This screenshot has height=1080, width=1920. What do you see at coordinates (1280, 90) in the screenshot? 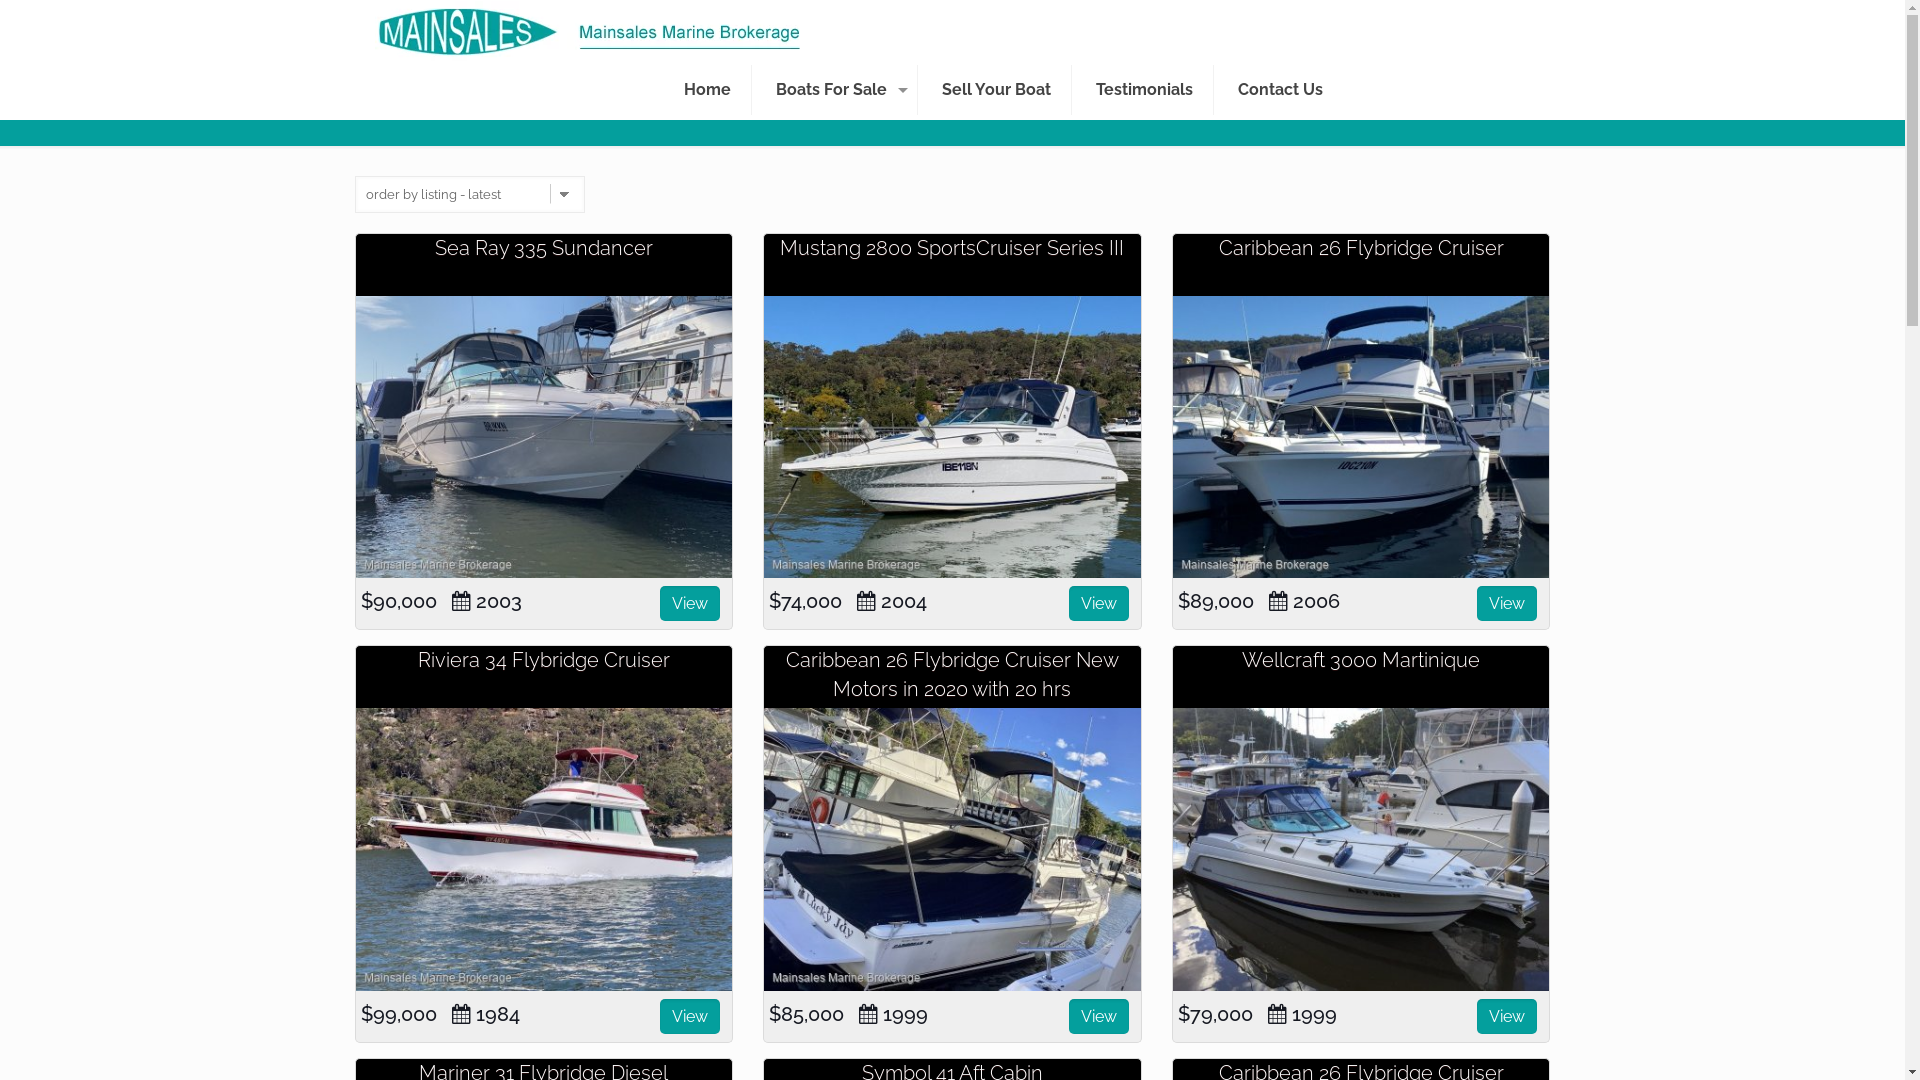
I see `Contact Us` at bounding box center [1280, 90].